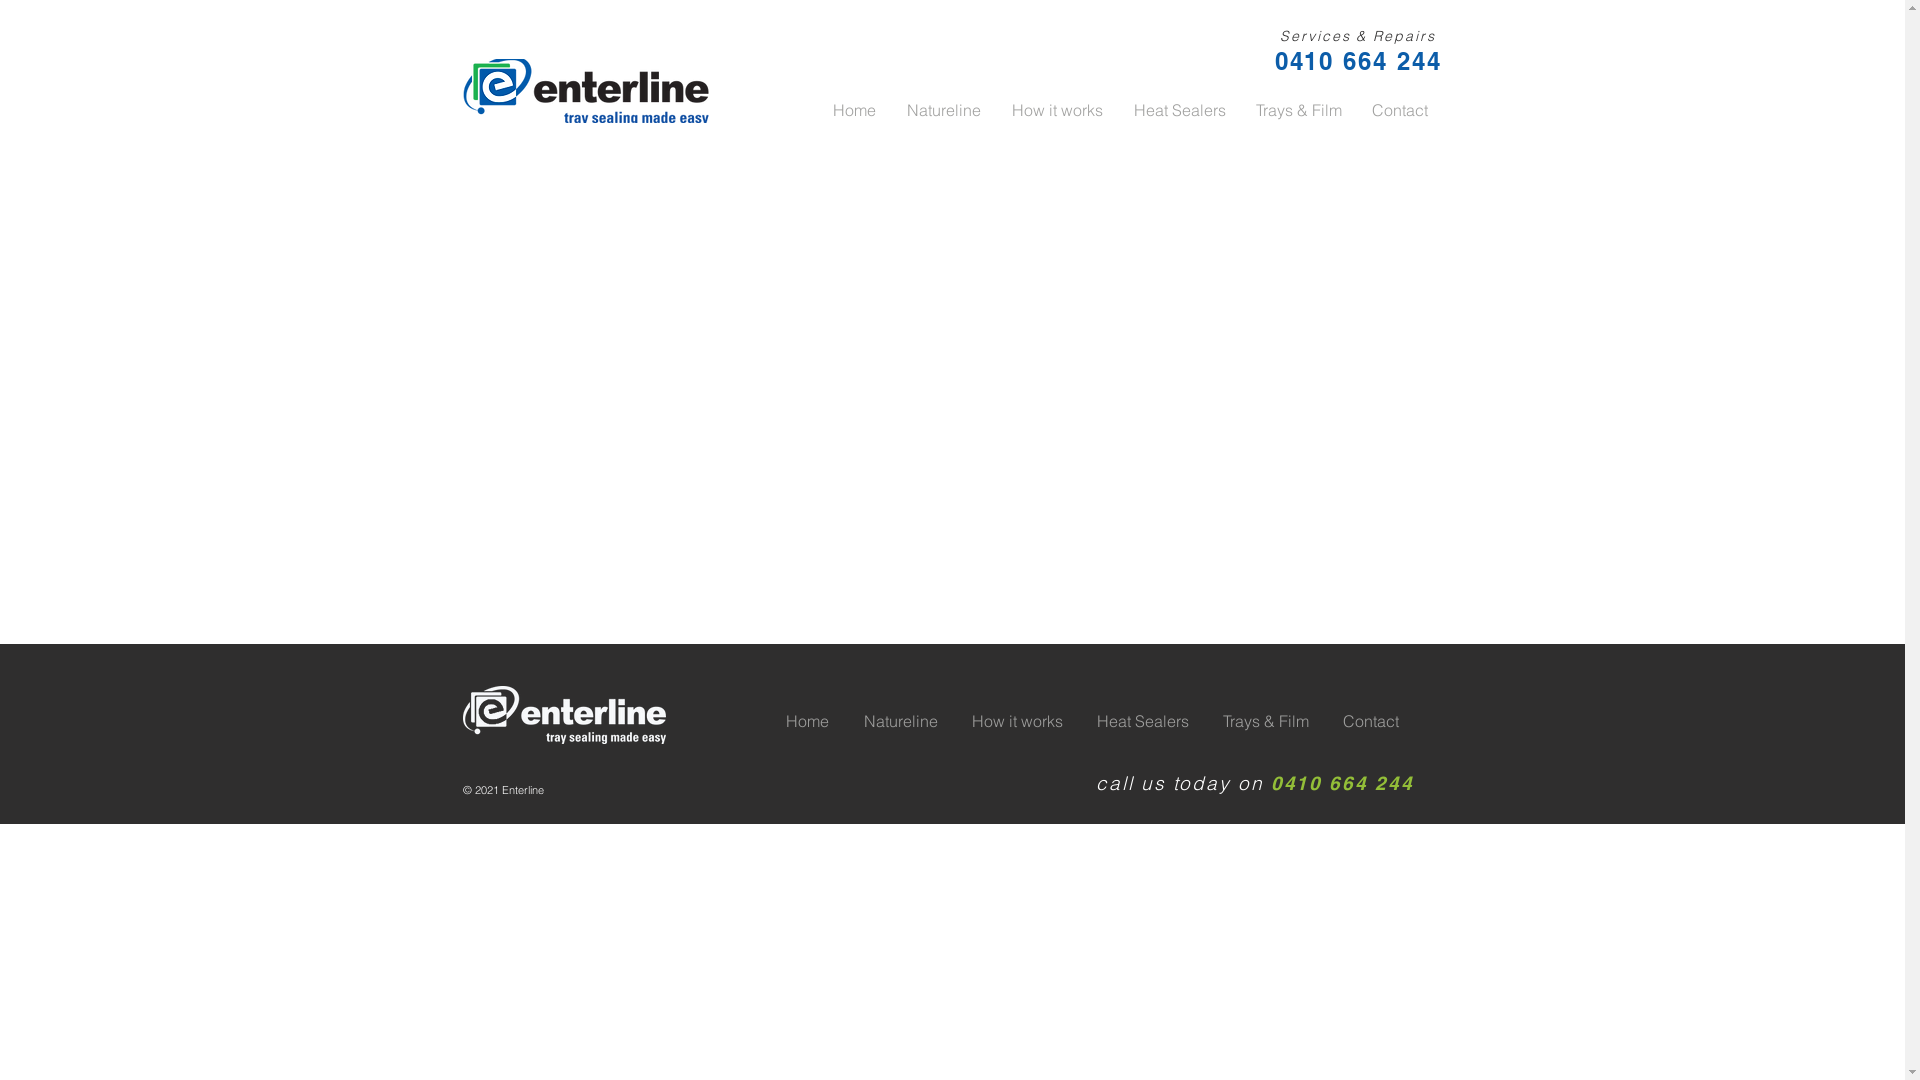 The height and width of the screenshot is (1080, 1920). What do you see at coordinates (1298, 110) in the screenshot?
I see `Trays & Film` at bounding box center [1298, 110].